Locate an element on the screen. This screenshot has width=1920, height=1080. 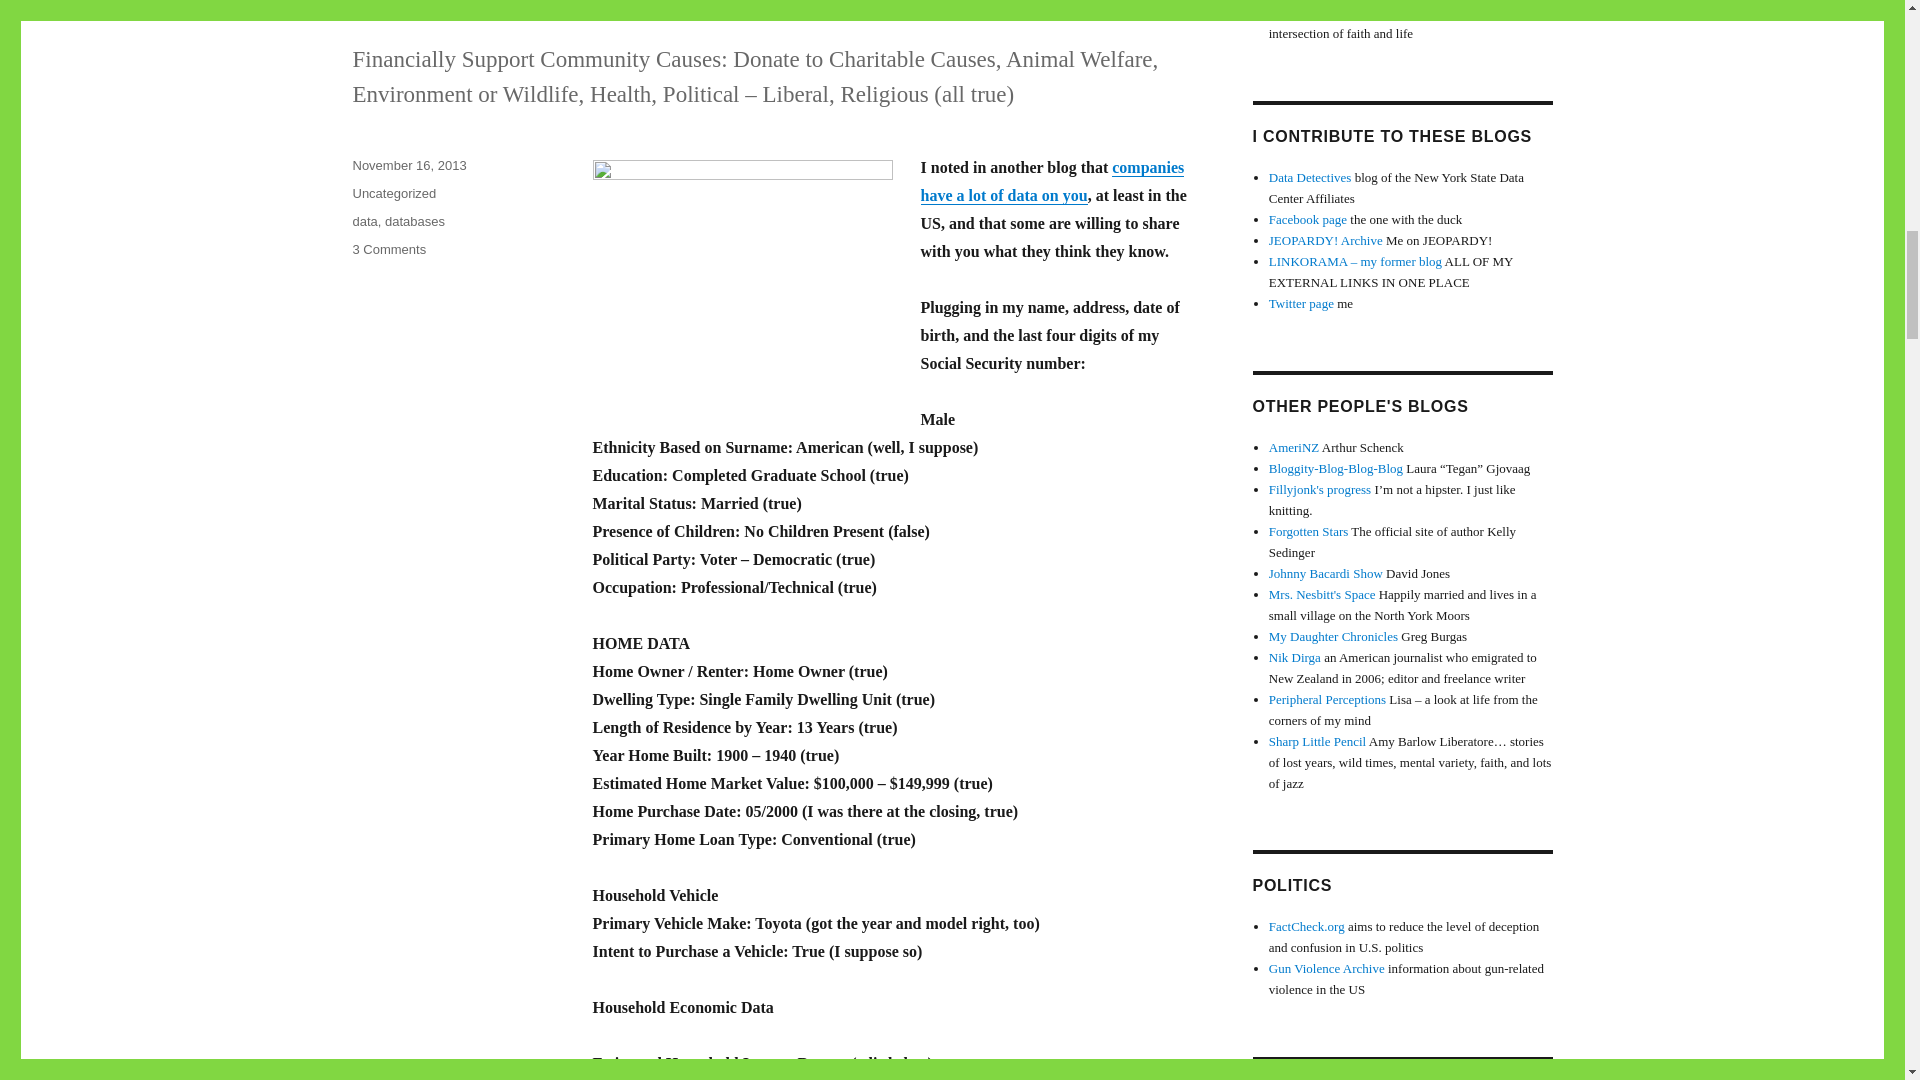
November 16, 2013 is located at coordinates (408, 164).